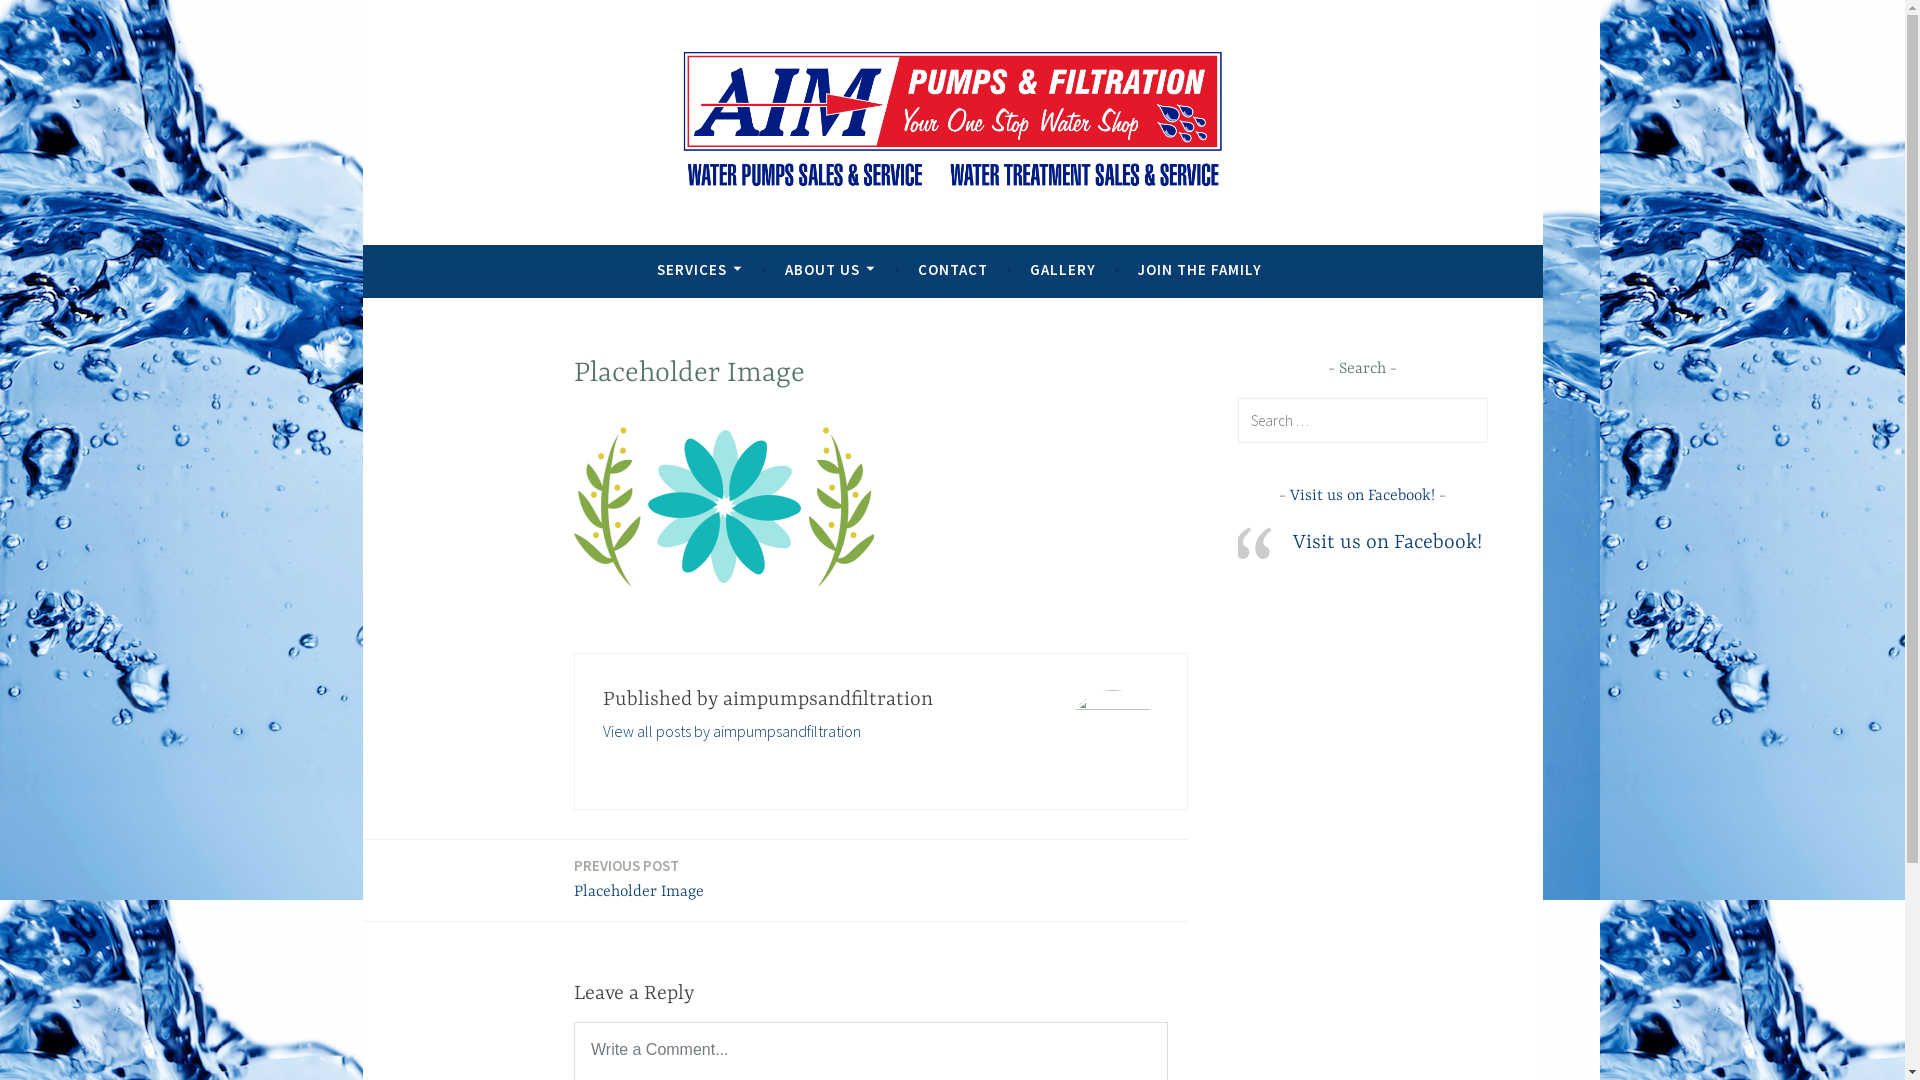  I want to click on View all posts by aimpumpsandfiltration, so click(732, 731).